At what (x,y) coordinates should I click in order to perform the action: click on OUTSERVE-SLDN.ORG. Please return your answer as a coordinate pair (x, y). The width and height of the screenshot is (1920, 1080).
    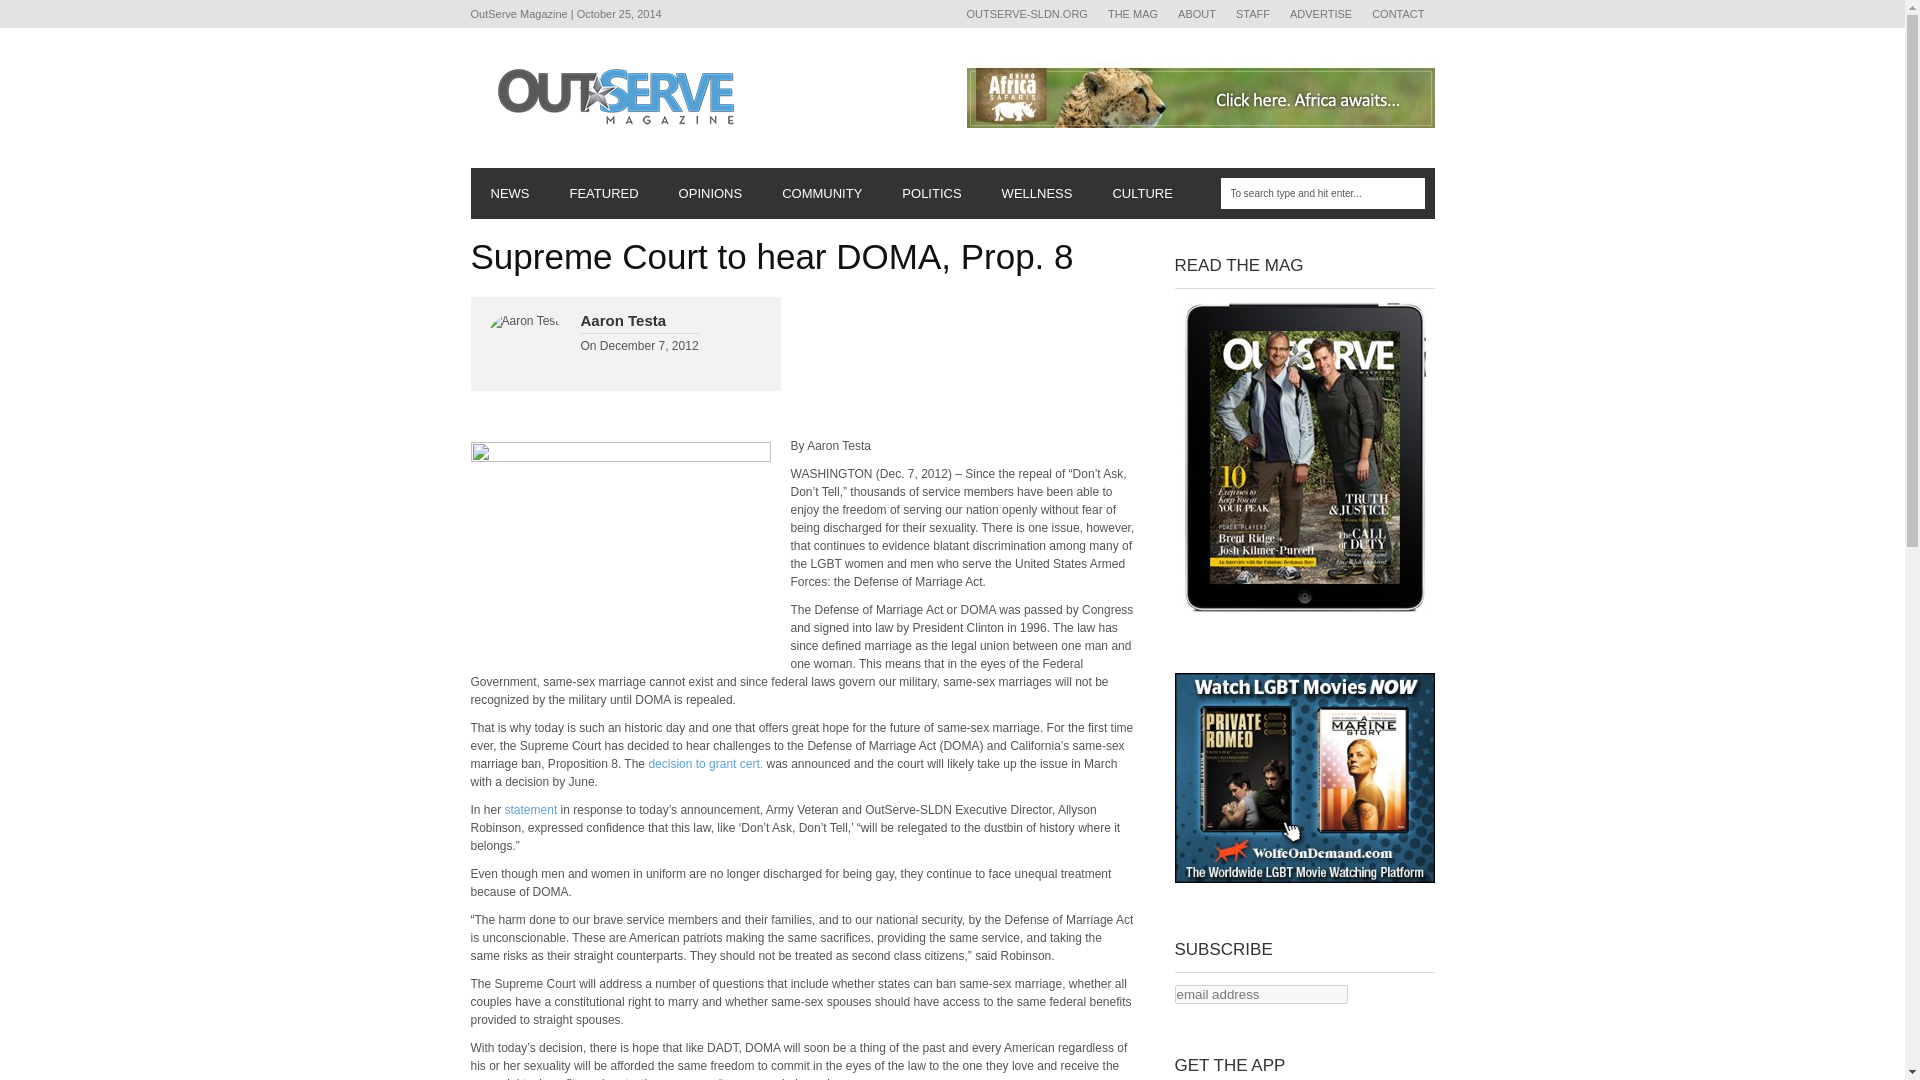
    Looking at the image, I should click on (1026, 14).